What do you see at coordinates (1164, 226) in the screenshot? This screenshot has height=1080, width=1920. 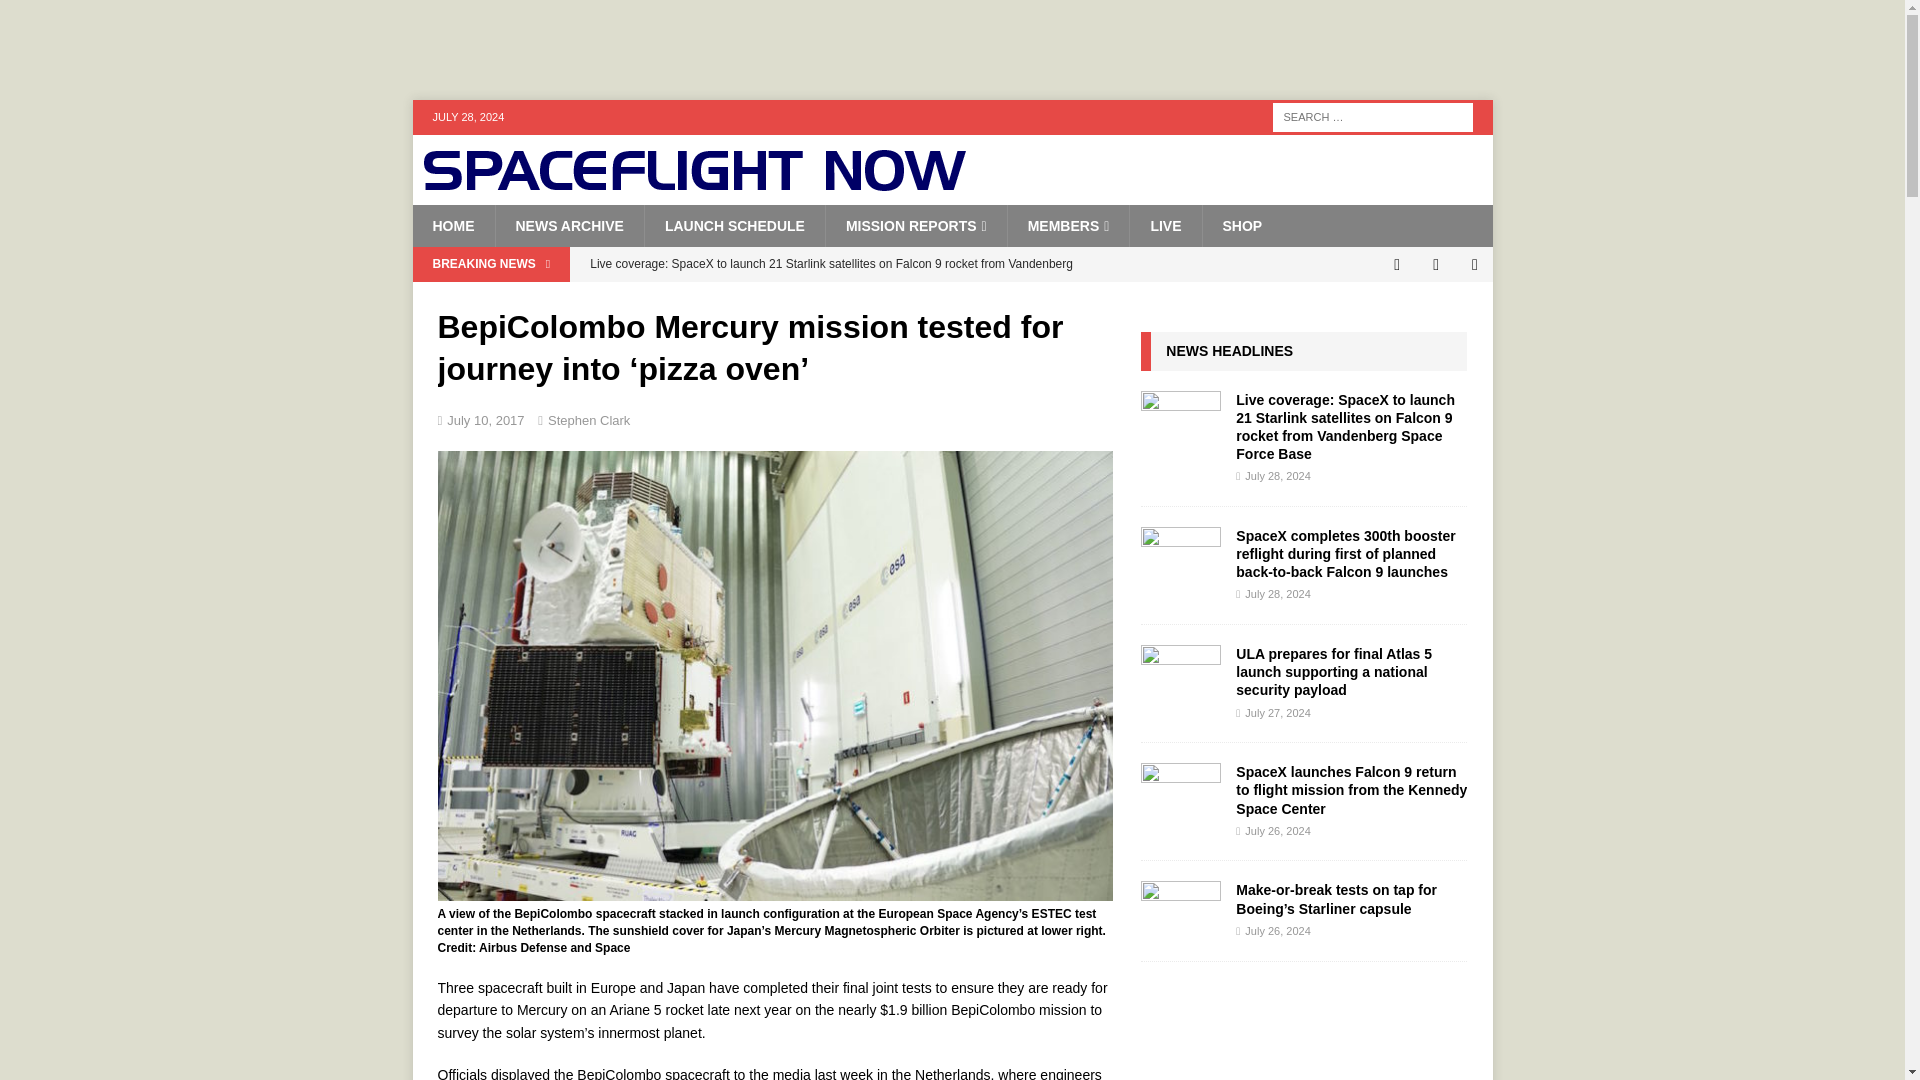 I see `LIVE` at bounding box center [1164, 226].